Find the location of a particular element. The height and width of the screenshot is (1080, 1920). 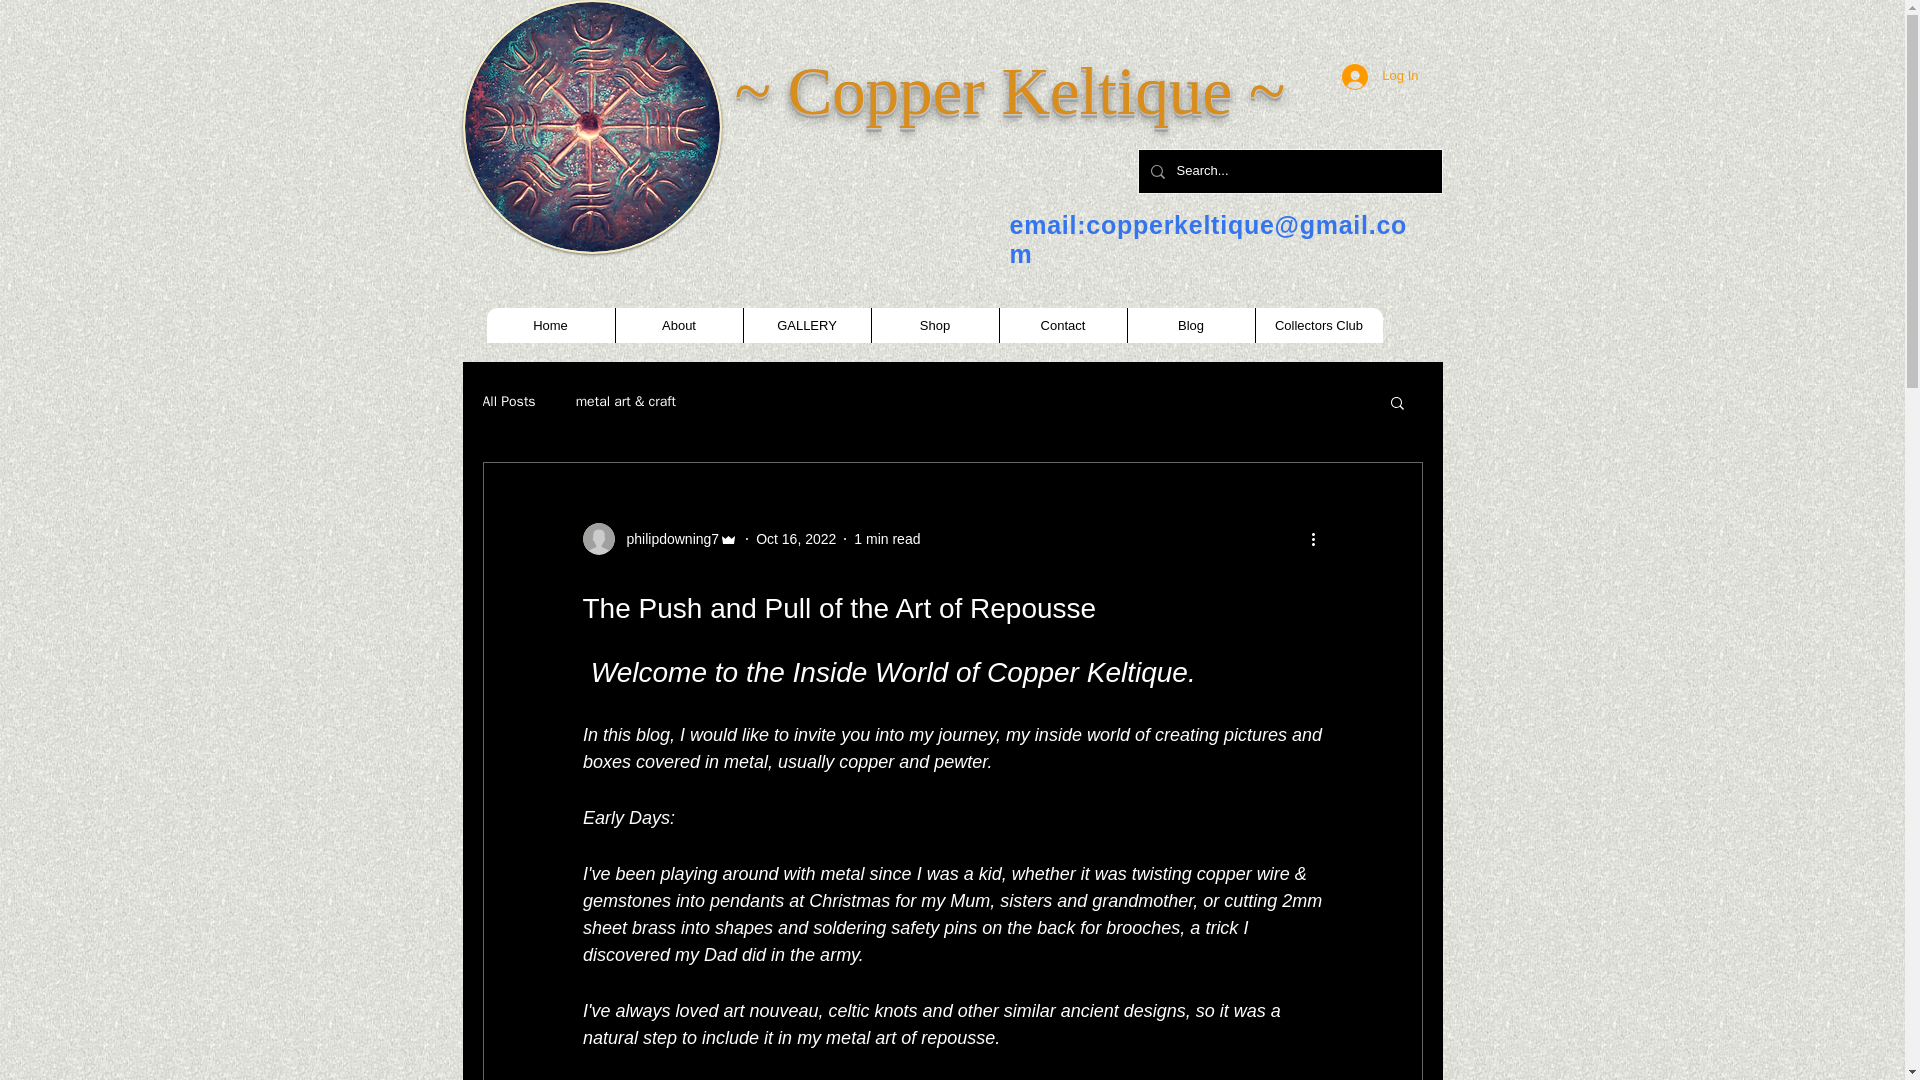

Home is located at coordinates (550, 325).